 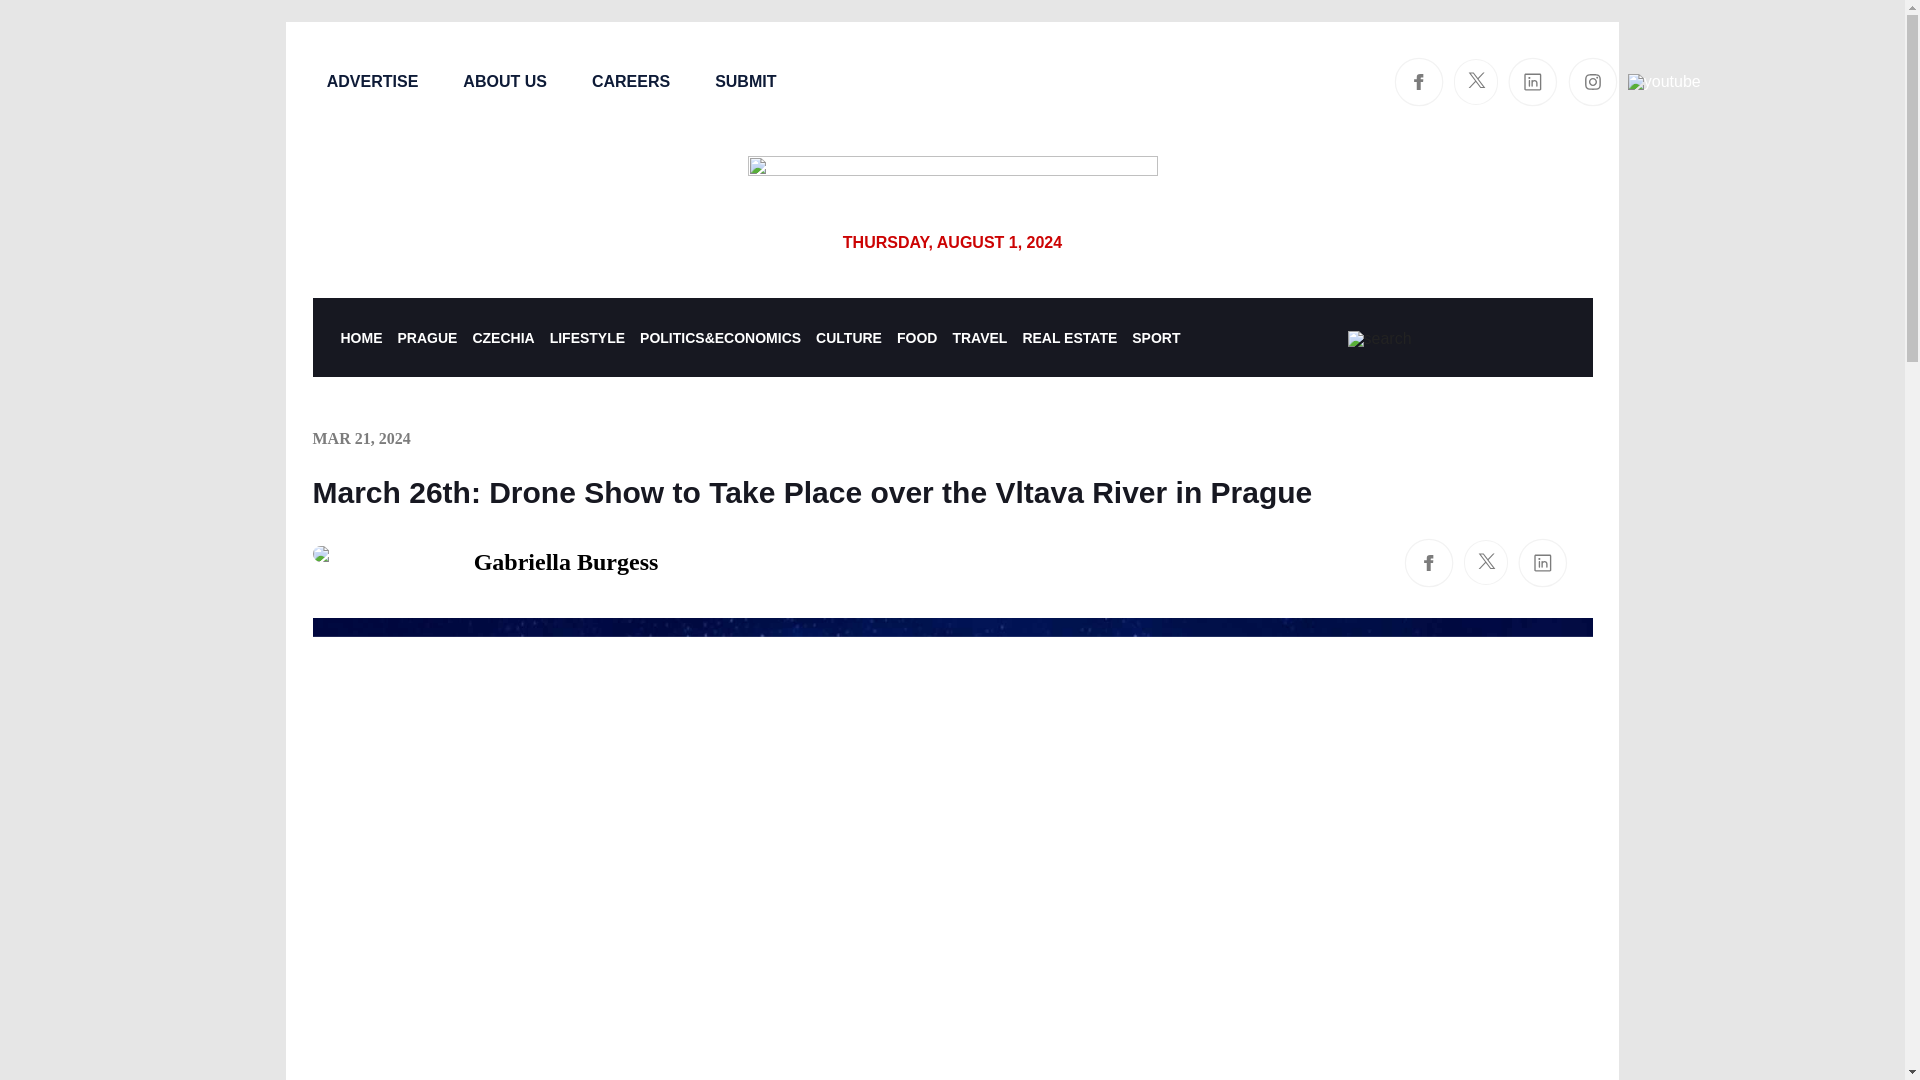 I want to click on FOOD, so click(x=916, y=338).